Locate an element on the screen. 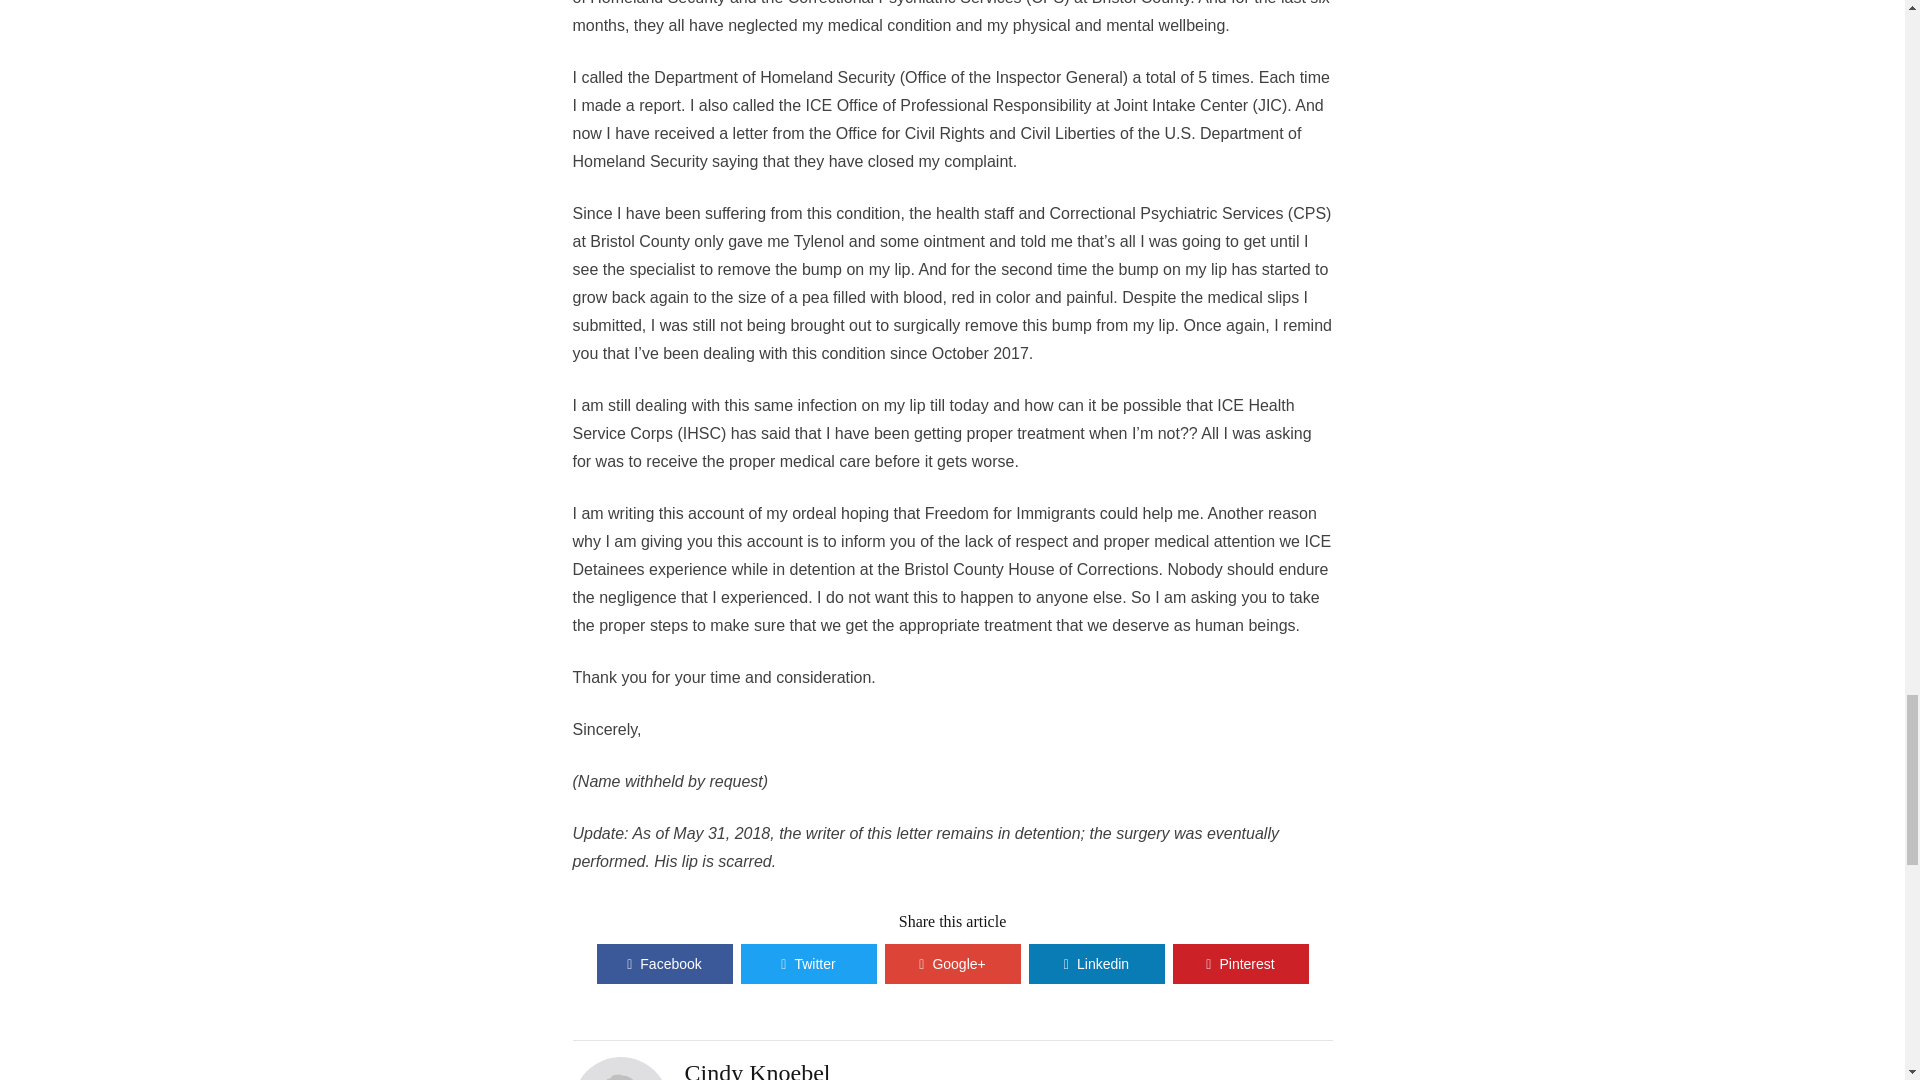 The width and height of the screenshot is (1920, 1080). Twitter is located at coordinates (807, 963).